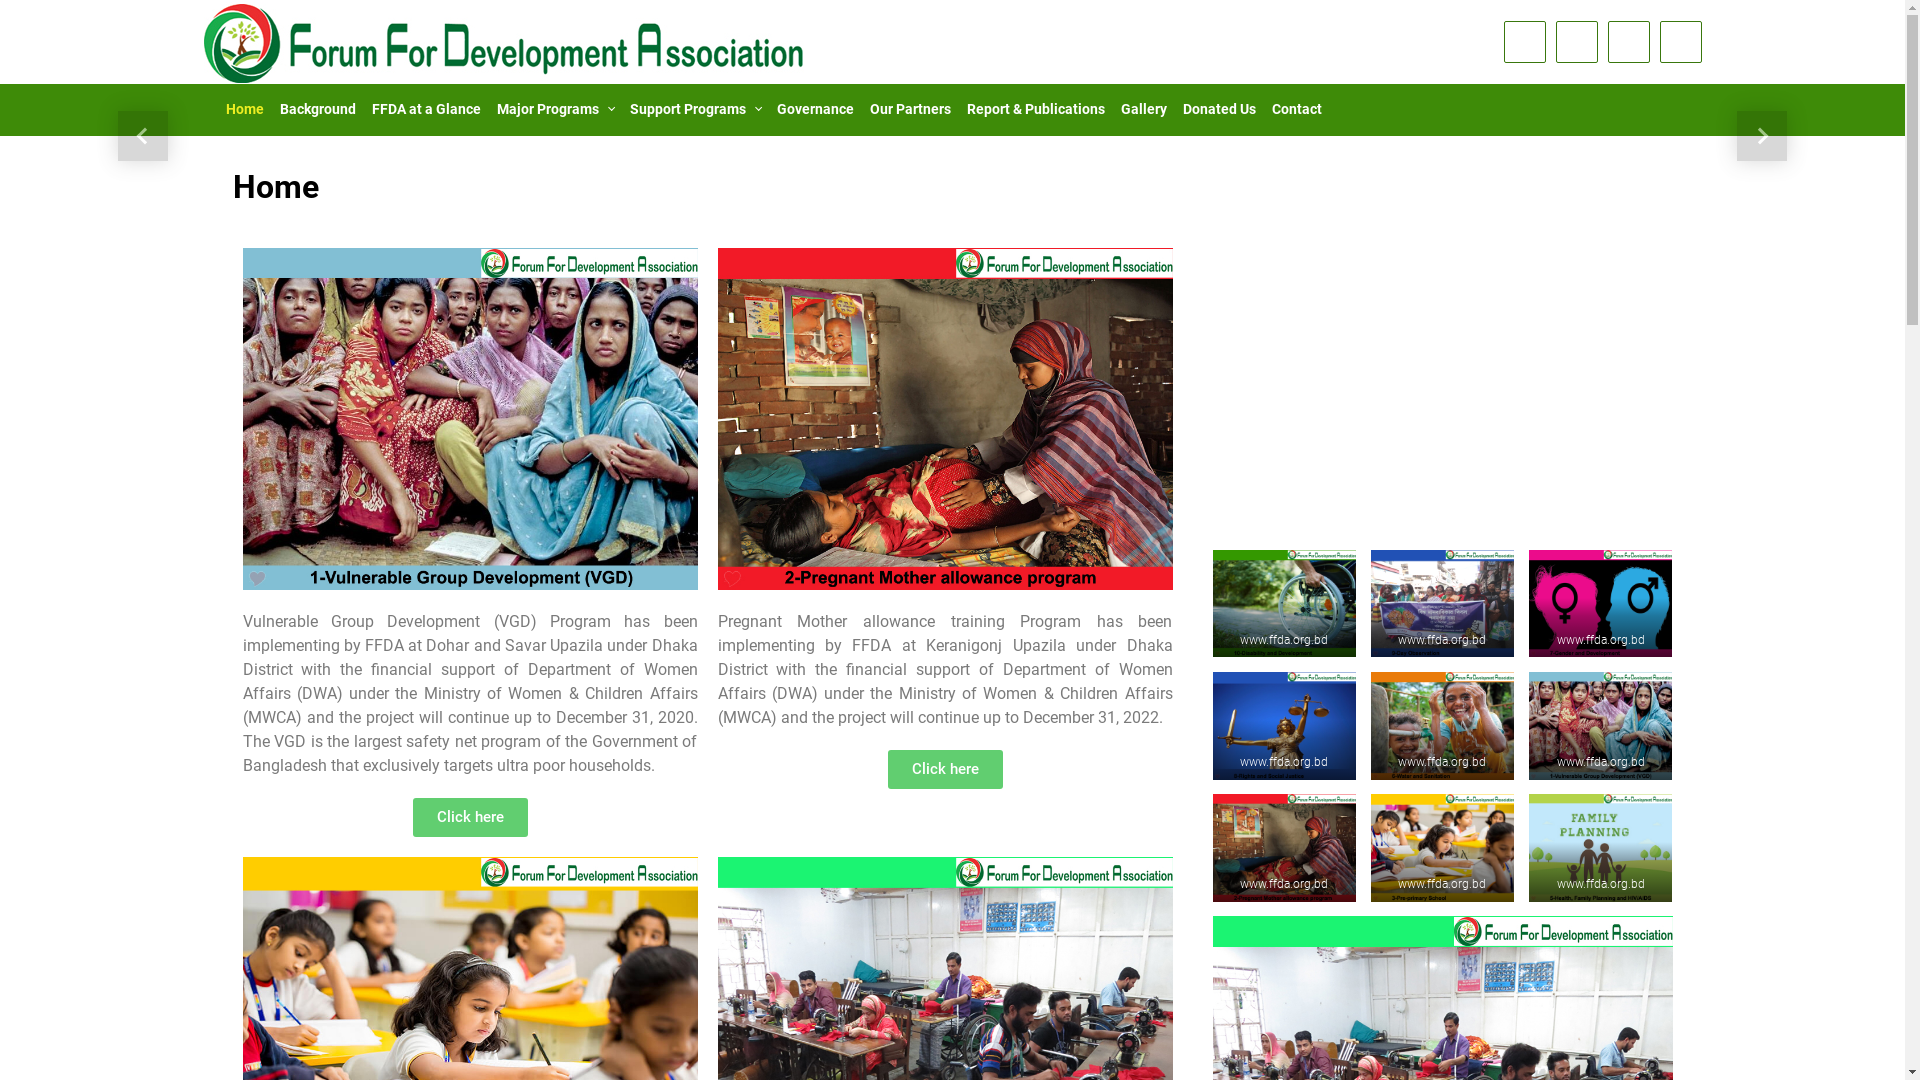 This screenshot has height=1080, width=1920. I want to click on Click here, so click(470, 818).